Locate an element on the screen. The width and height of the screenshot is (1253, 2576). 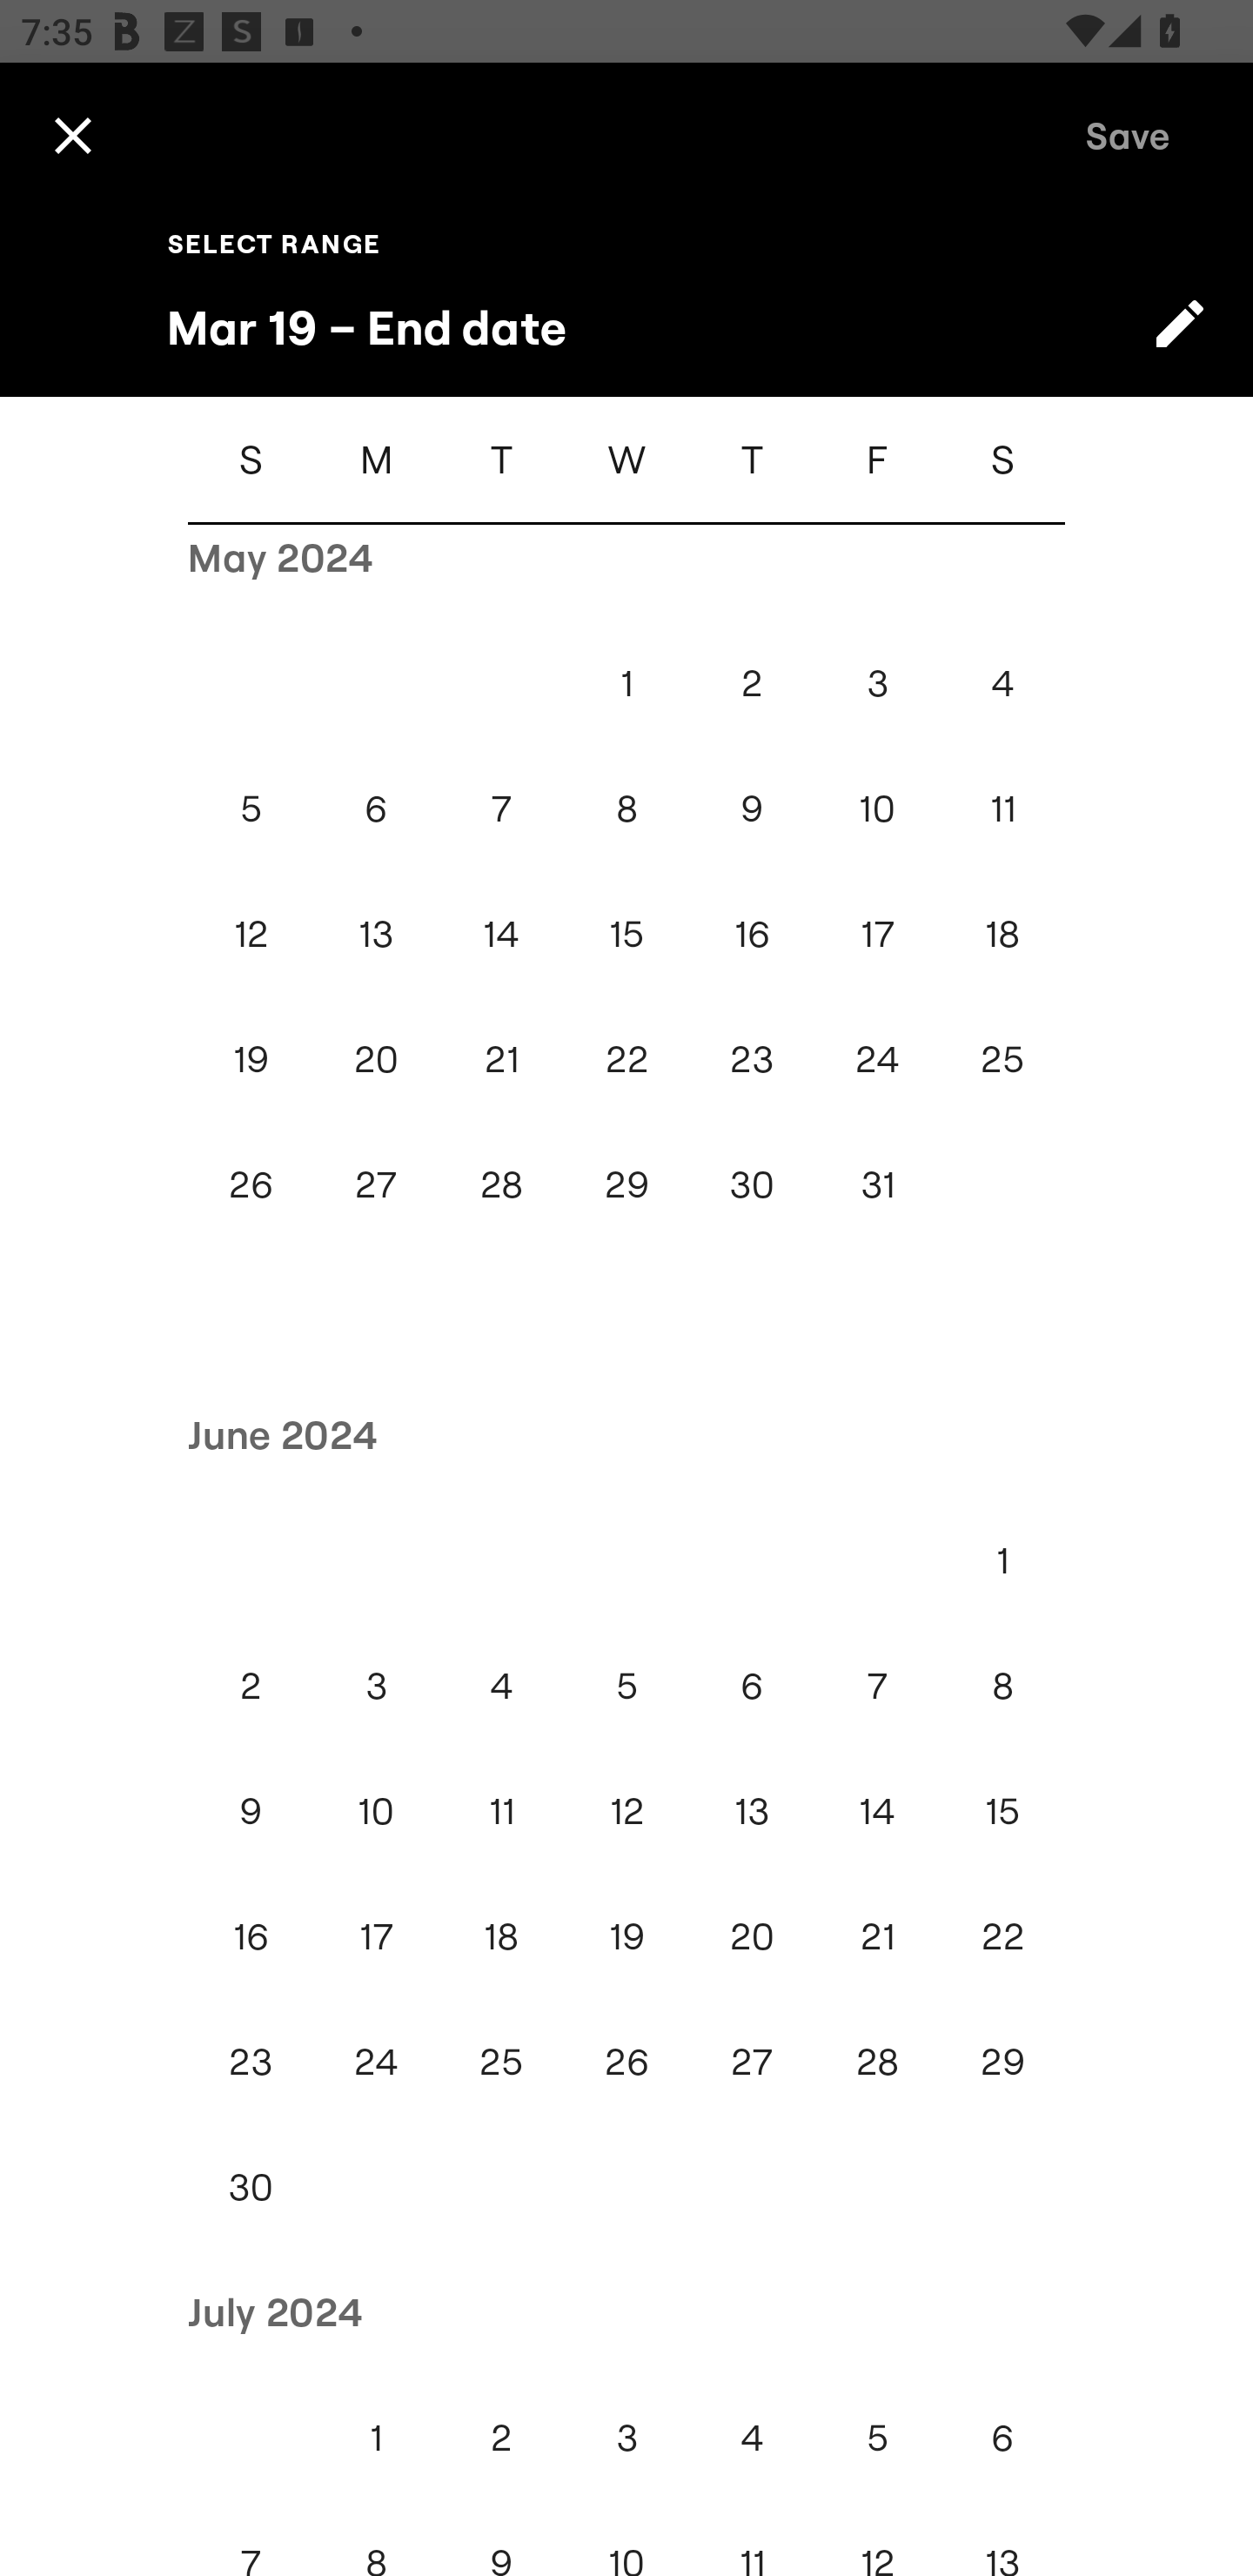
15 Wed, May 15 is located at coordinates (626, 933).